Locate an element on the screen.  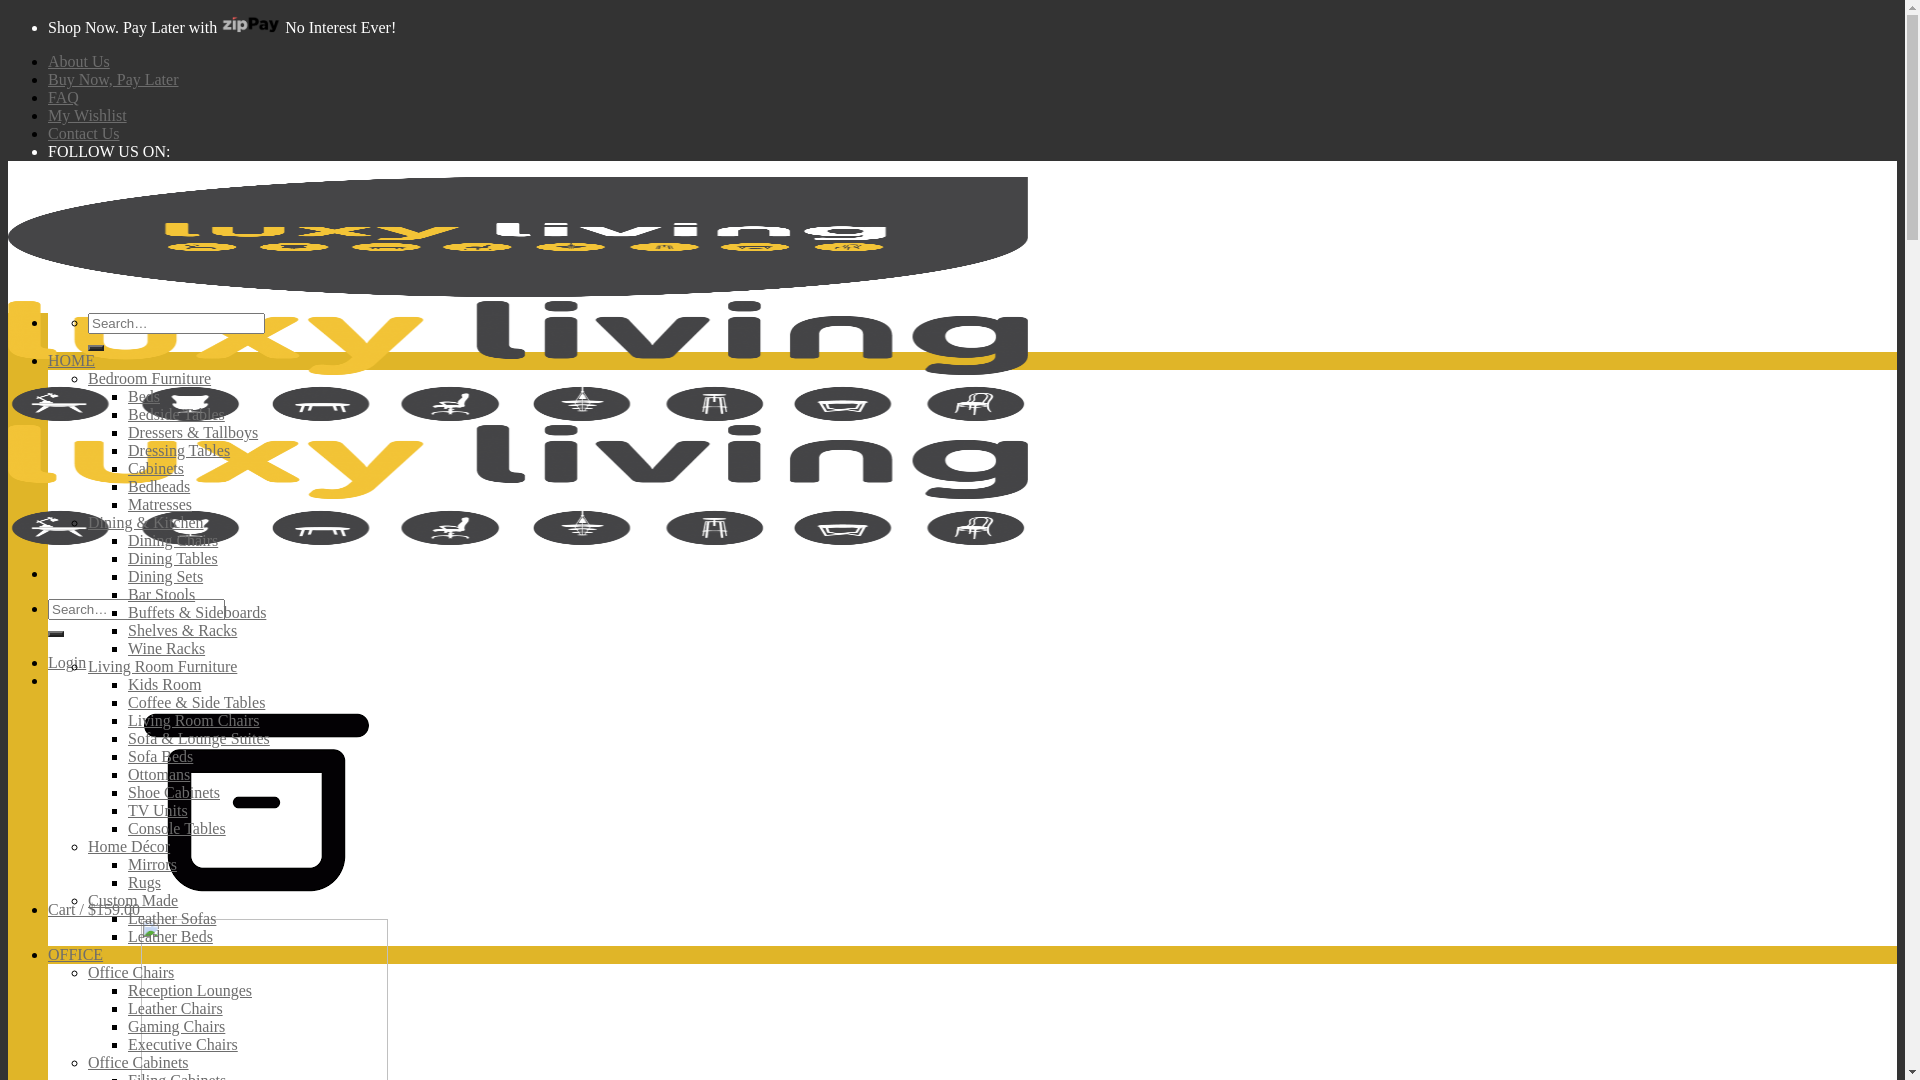
Dressers & Tallboys is located at coordinates (193, 432).